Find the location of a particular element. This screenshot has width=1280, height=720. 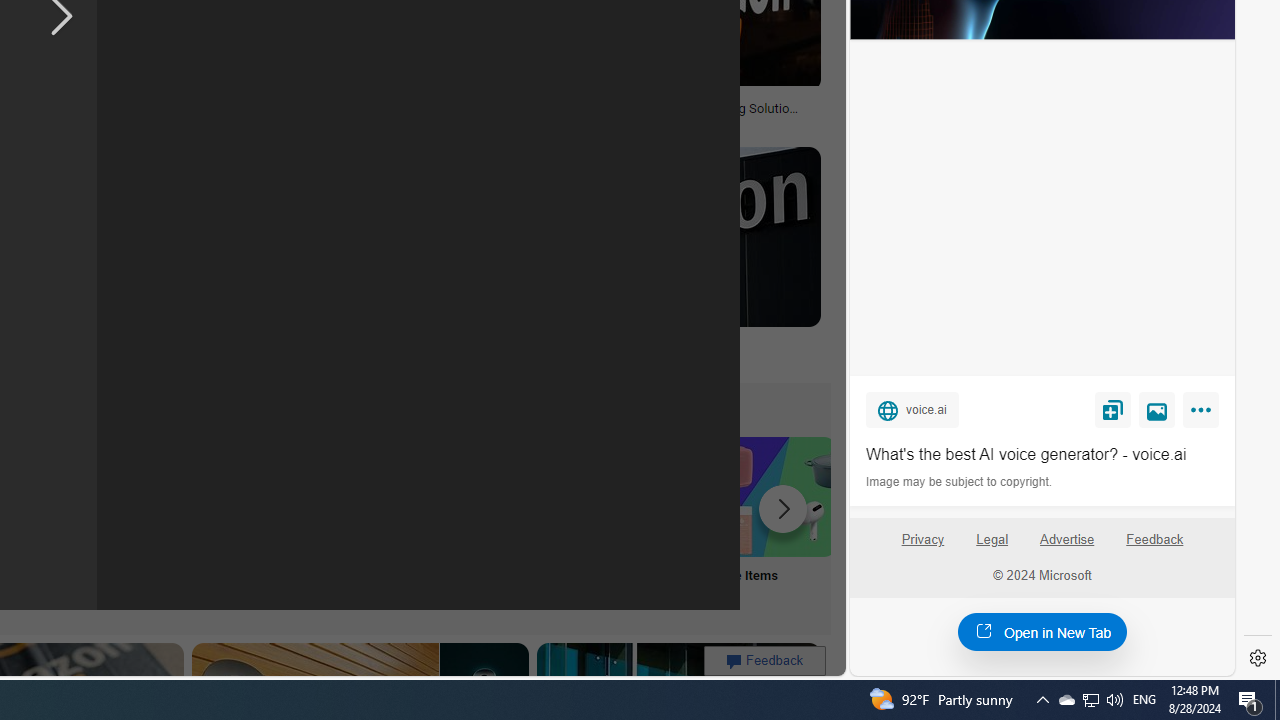

Scroll more suggestions right is located at coordinates (783, 508).